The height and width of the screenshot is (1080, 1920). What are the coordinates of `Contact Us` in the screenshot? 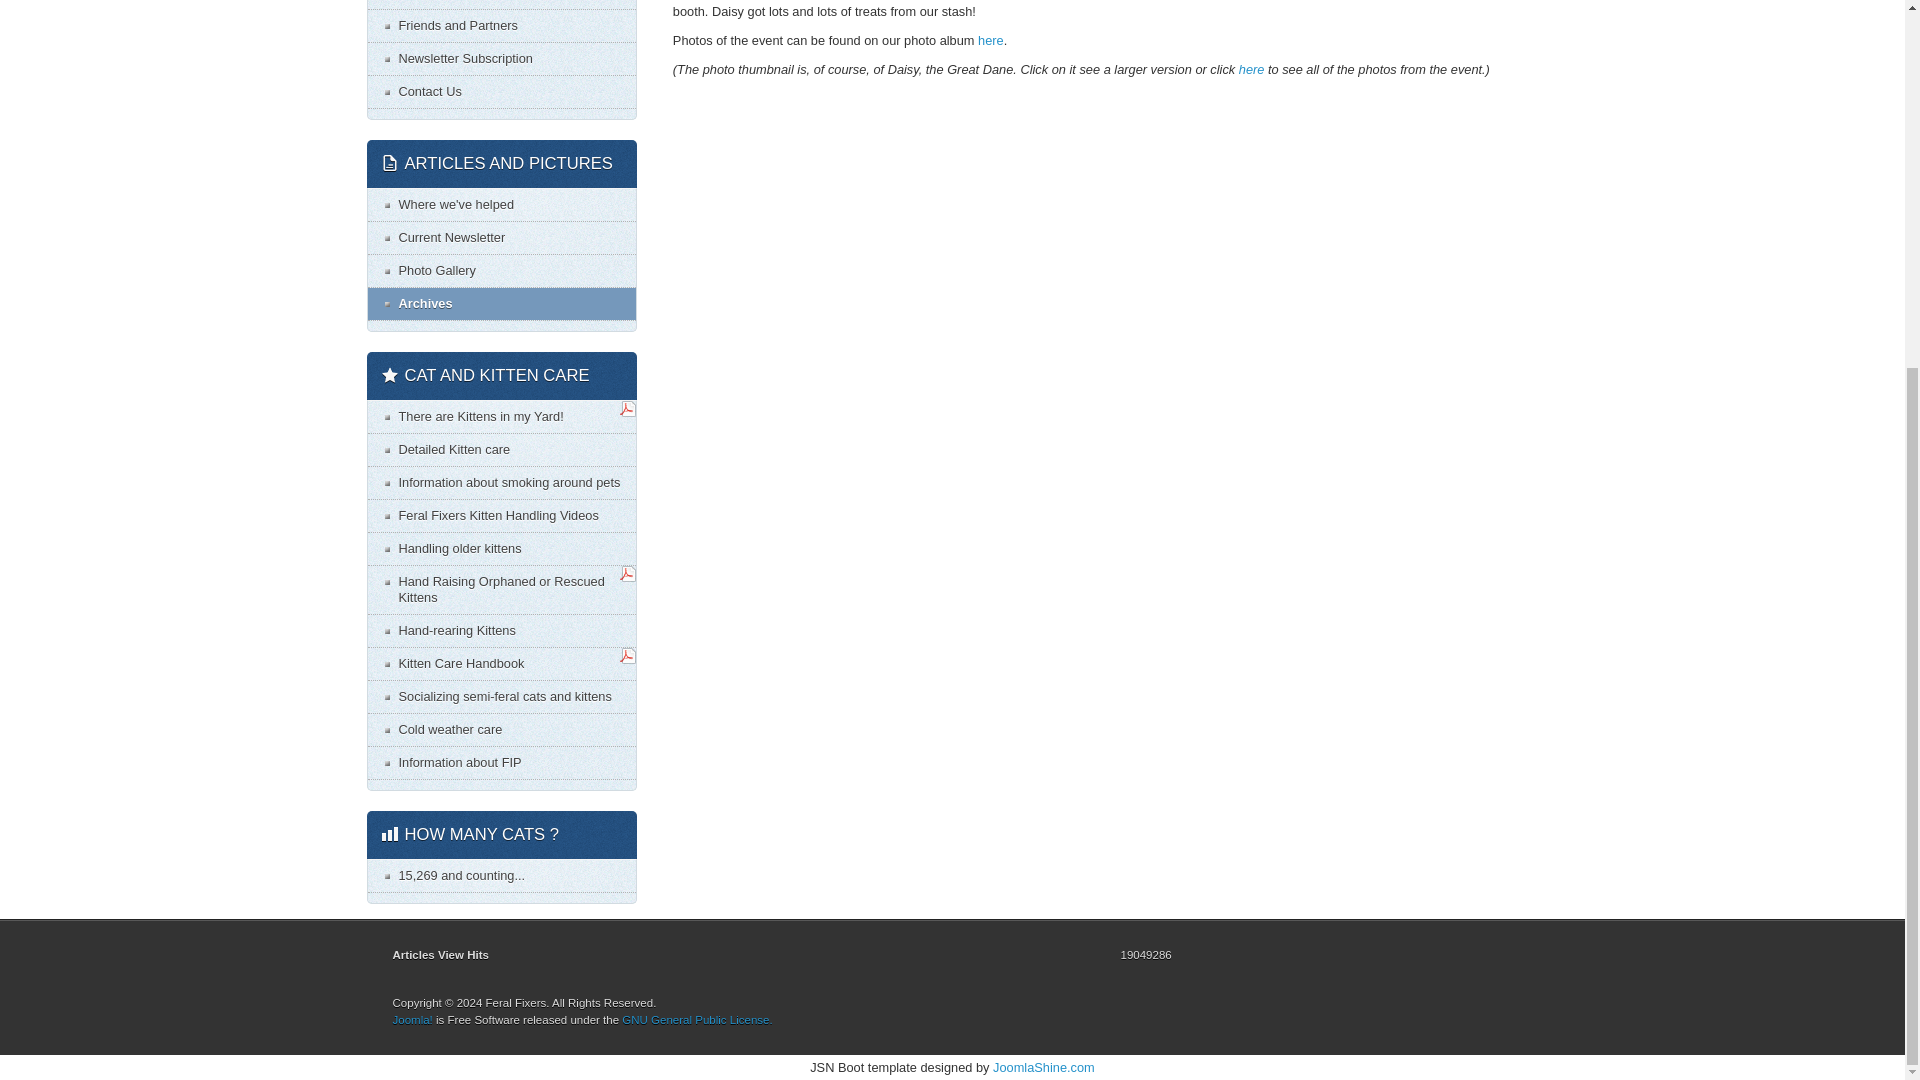 It's located at (502, 92).